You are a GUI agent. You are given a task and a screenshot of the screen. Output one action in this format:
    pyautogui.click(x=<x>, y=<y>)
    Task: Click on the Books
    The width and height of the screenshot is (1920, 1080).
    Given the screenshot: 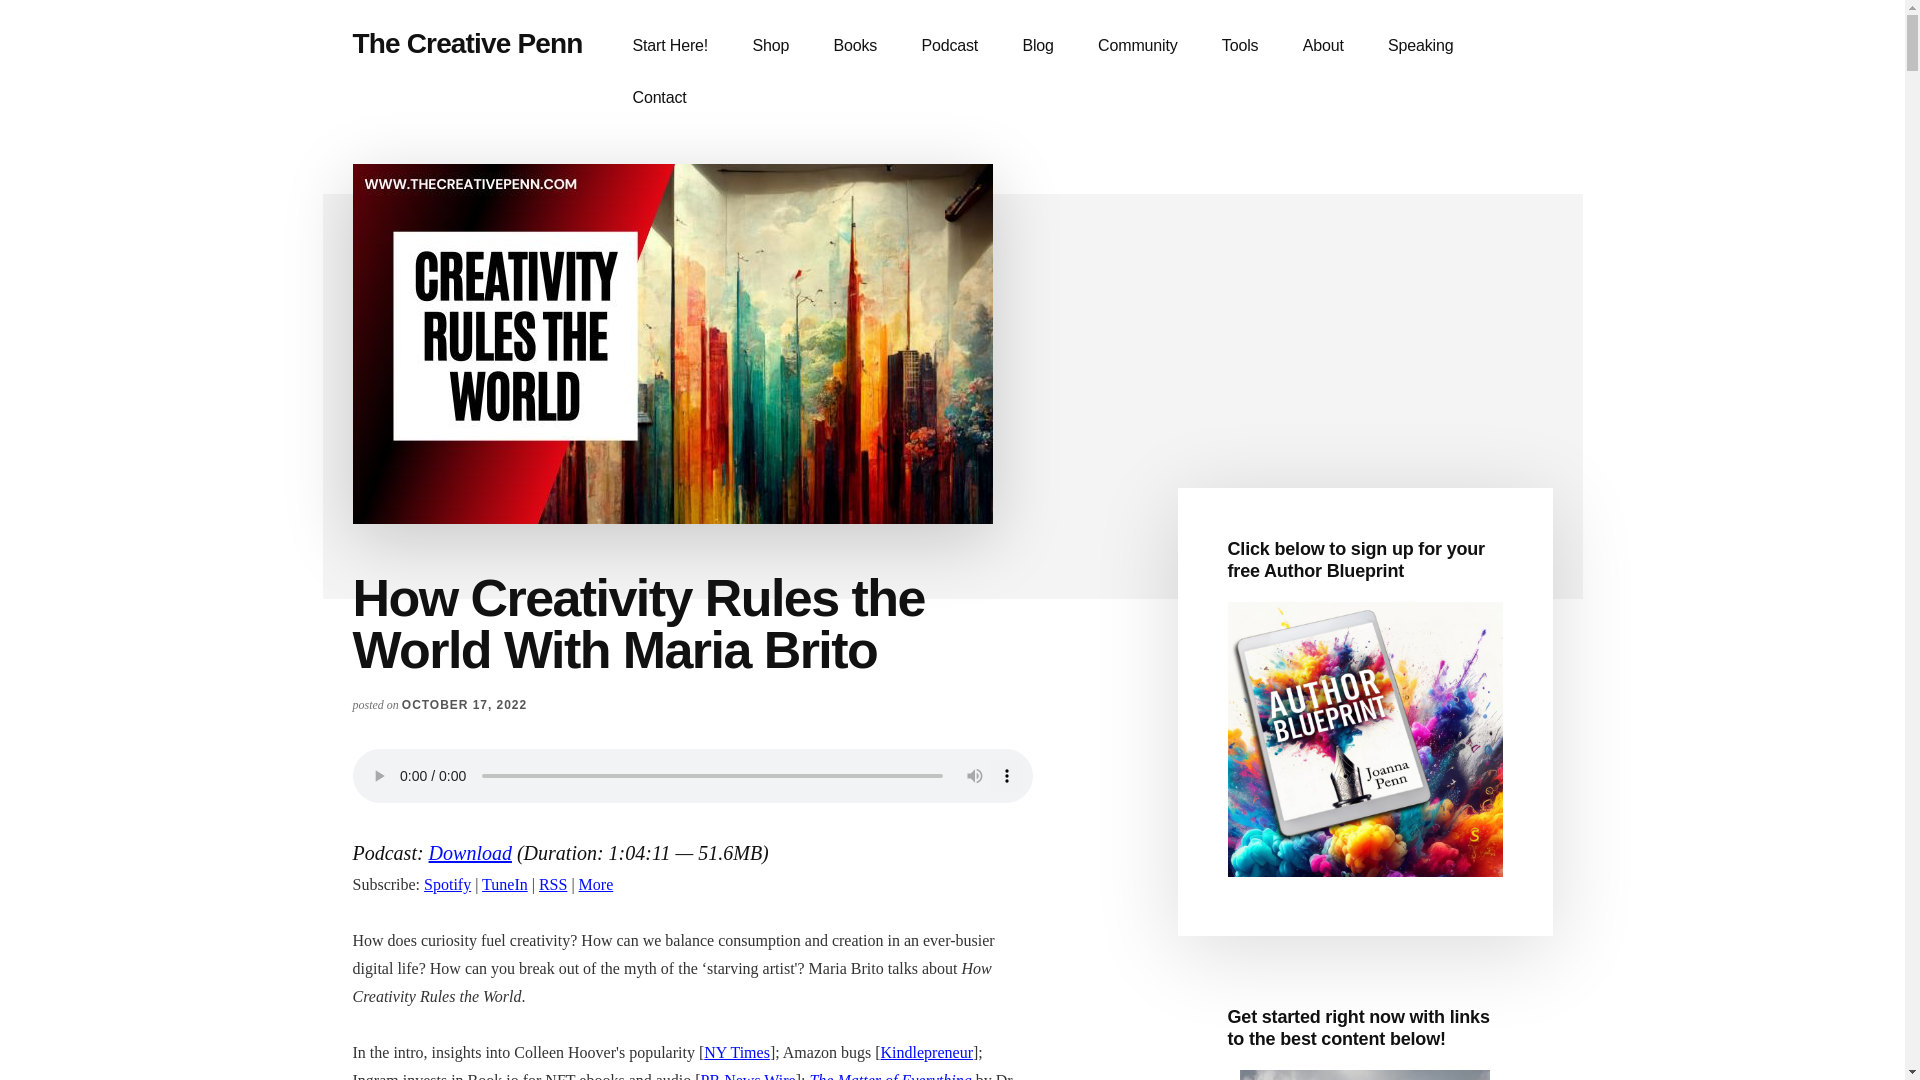 What is the action you would take?
    pyautogui.click(x=854, y=46)
    